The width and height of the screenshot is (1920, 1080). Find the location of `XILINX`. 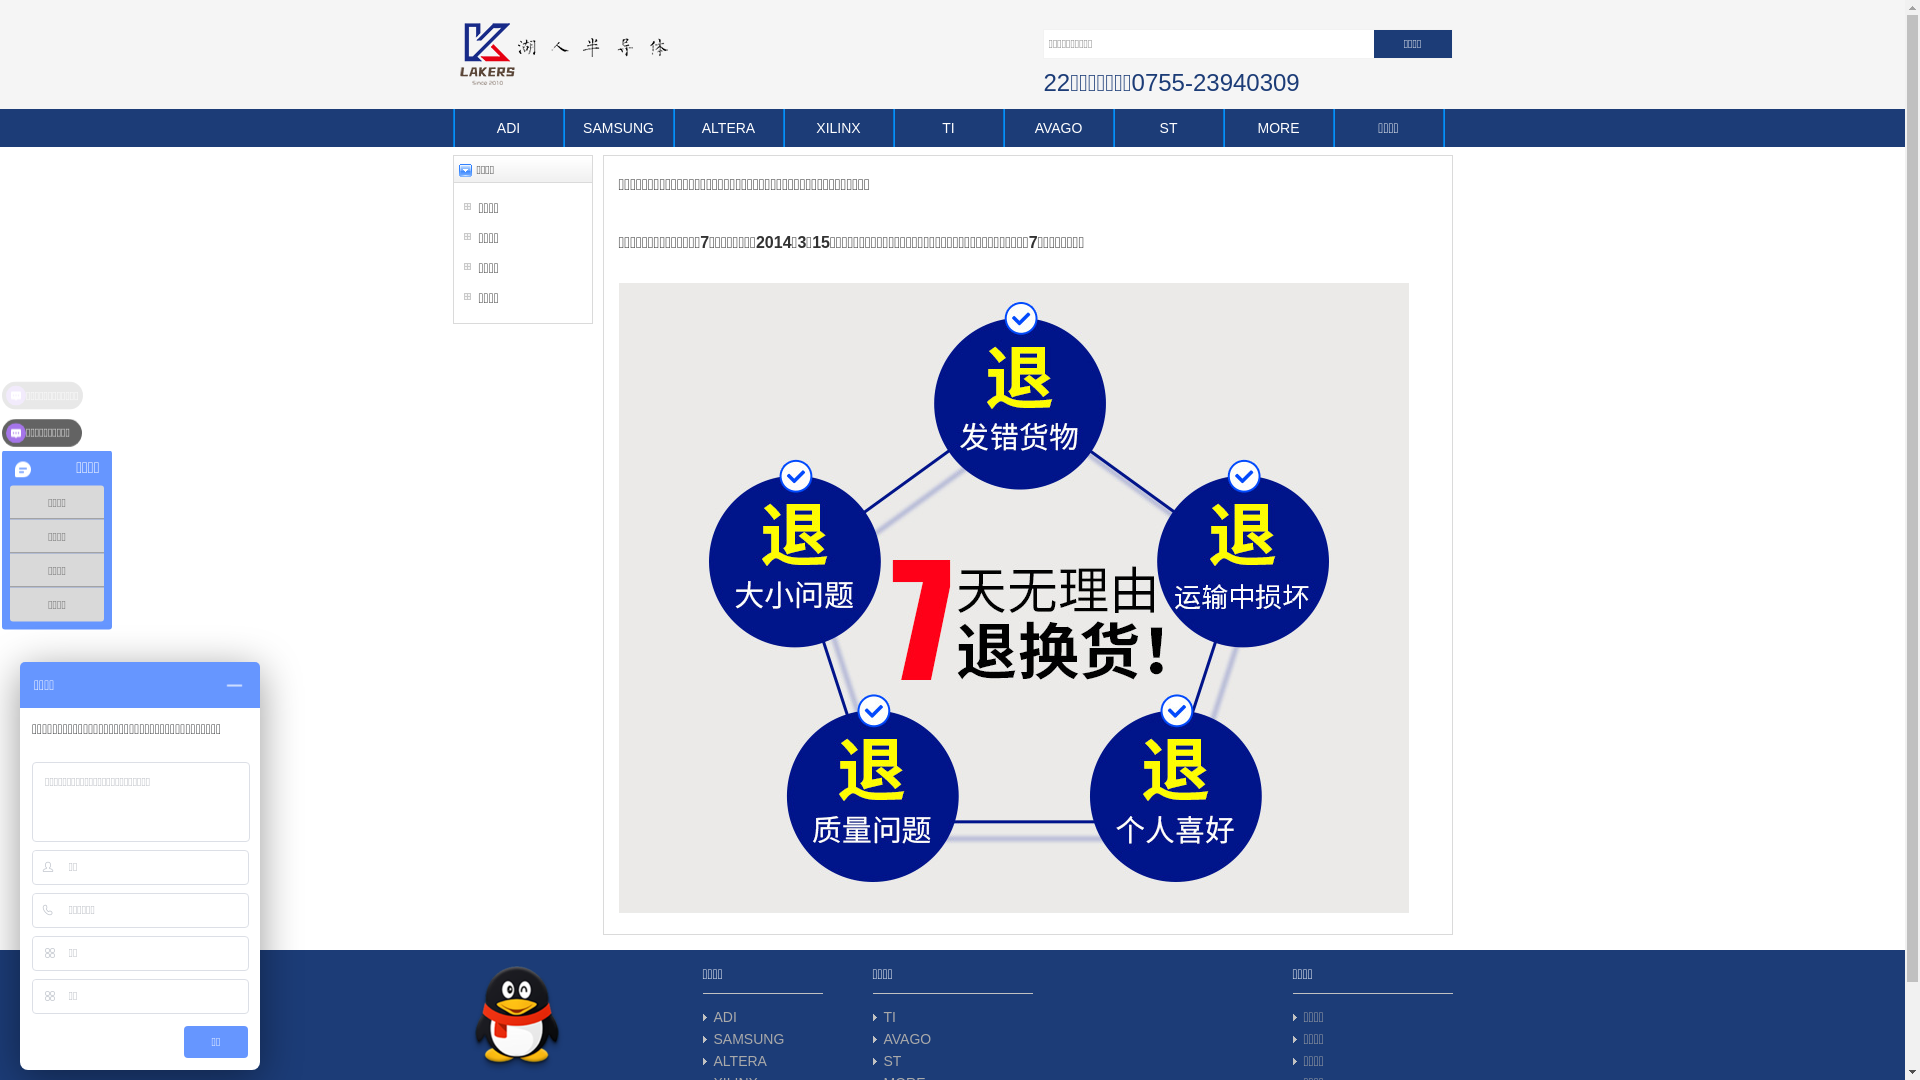

XILINX is located at coordinates (839, 128).